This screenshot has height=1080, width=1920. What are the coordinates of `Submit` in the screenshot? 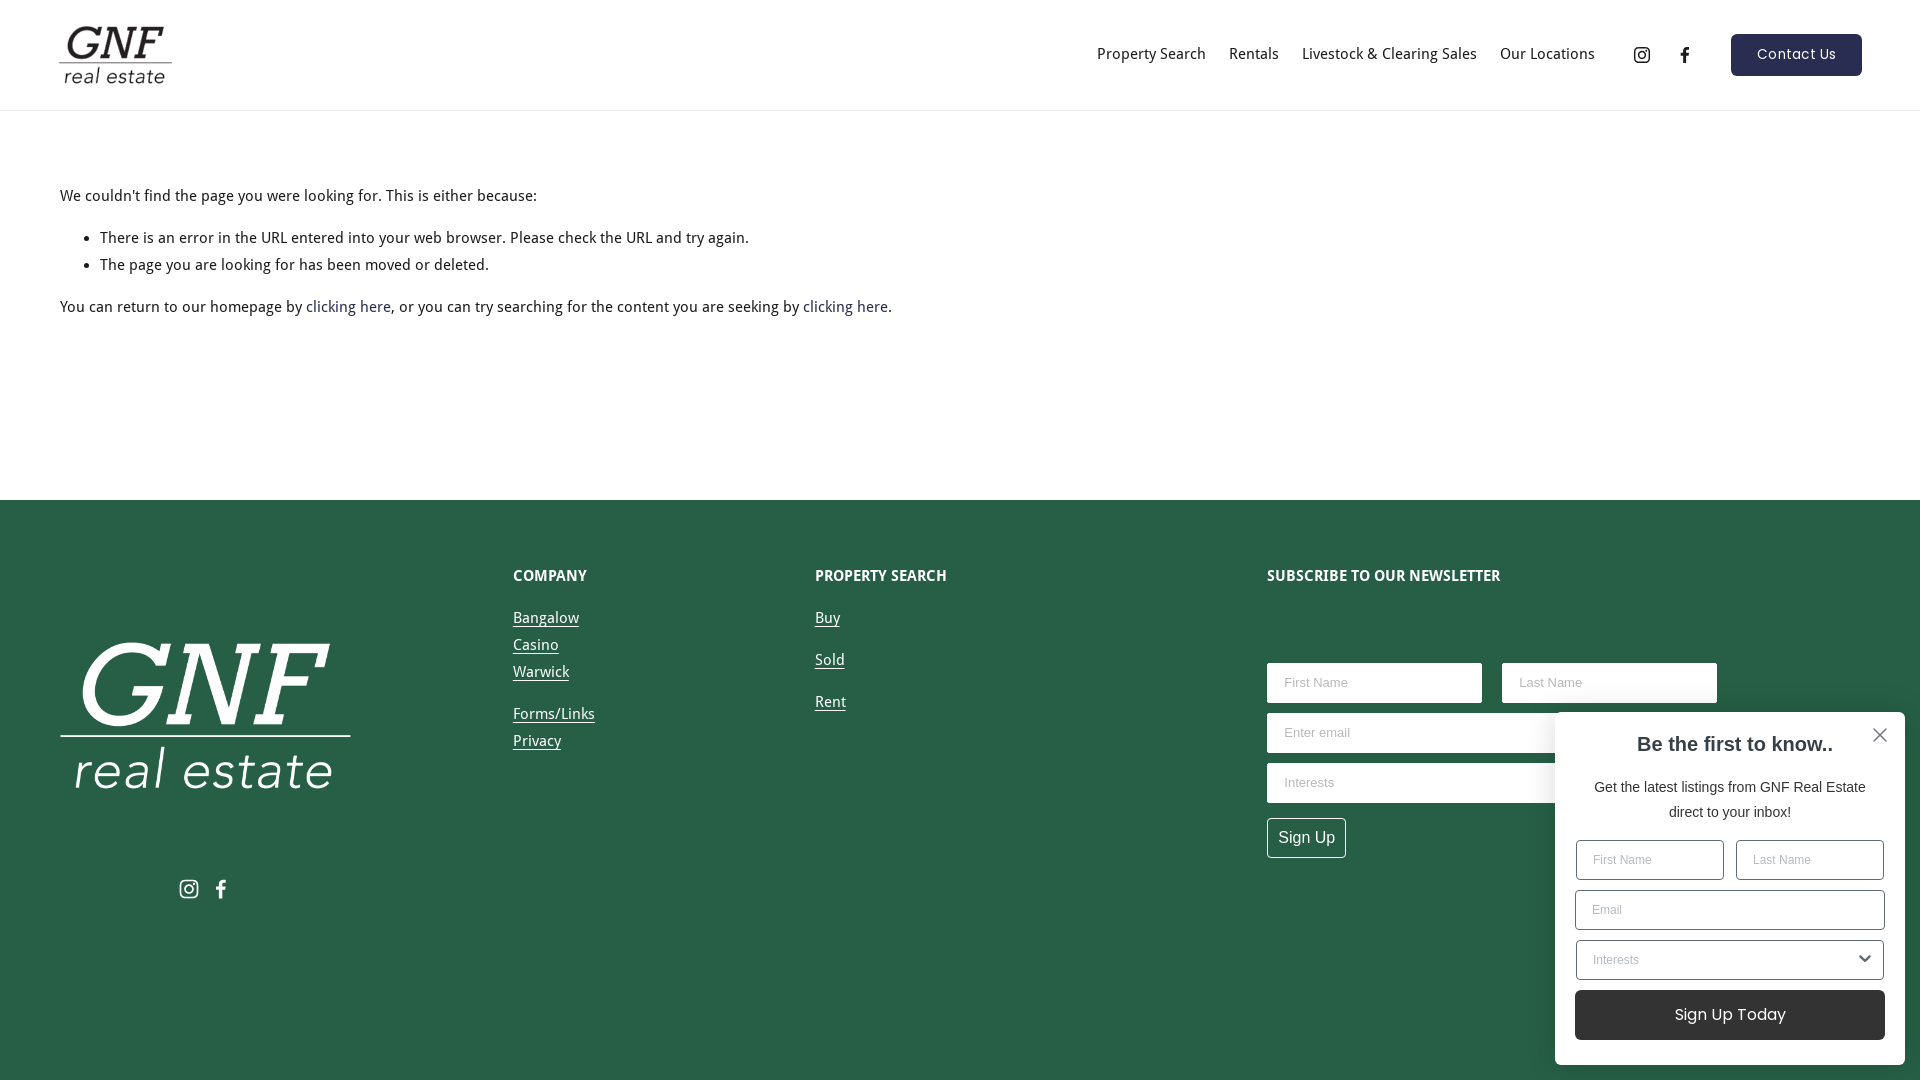 It's located at (33, 12).